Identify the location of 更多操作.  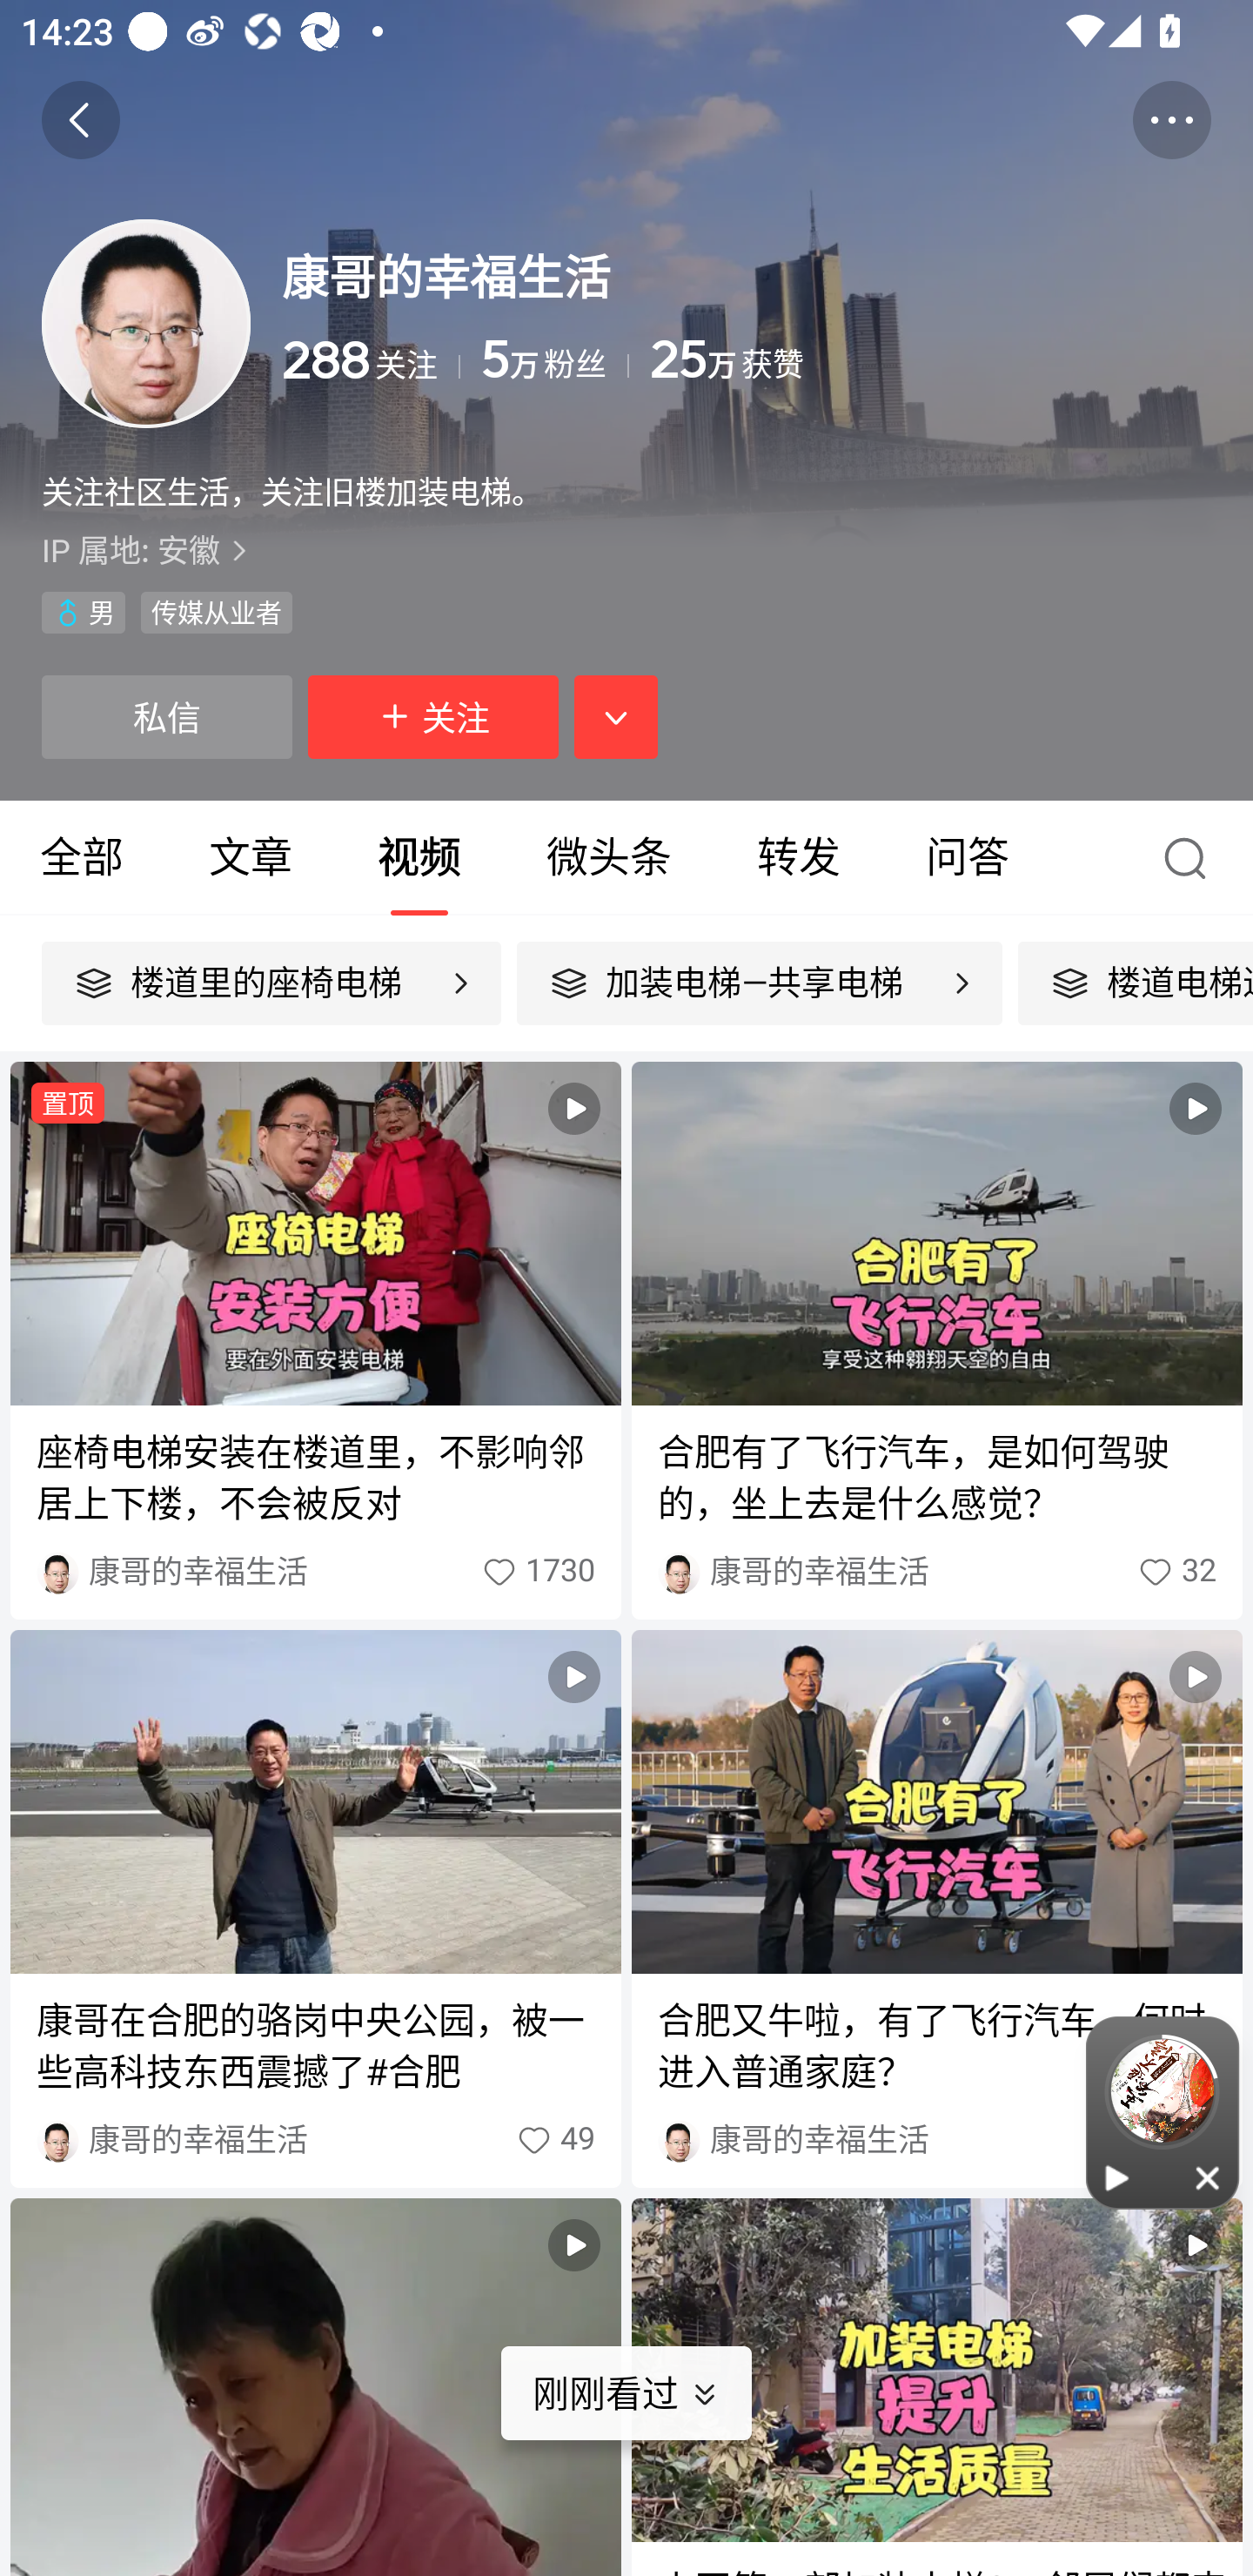
(1171, 120).